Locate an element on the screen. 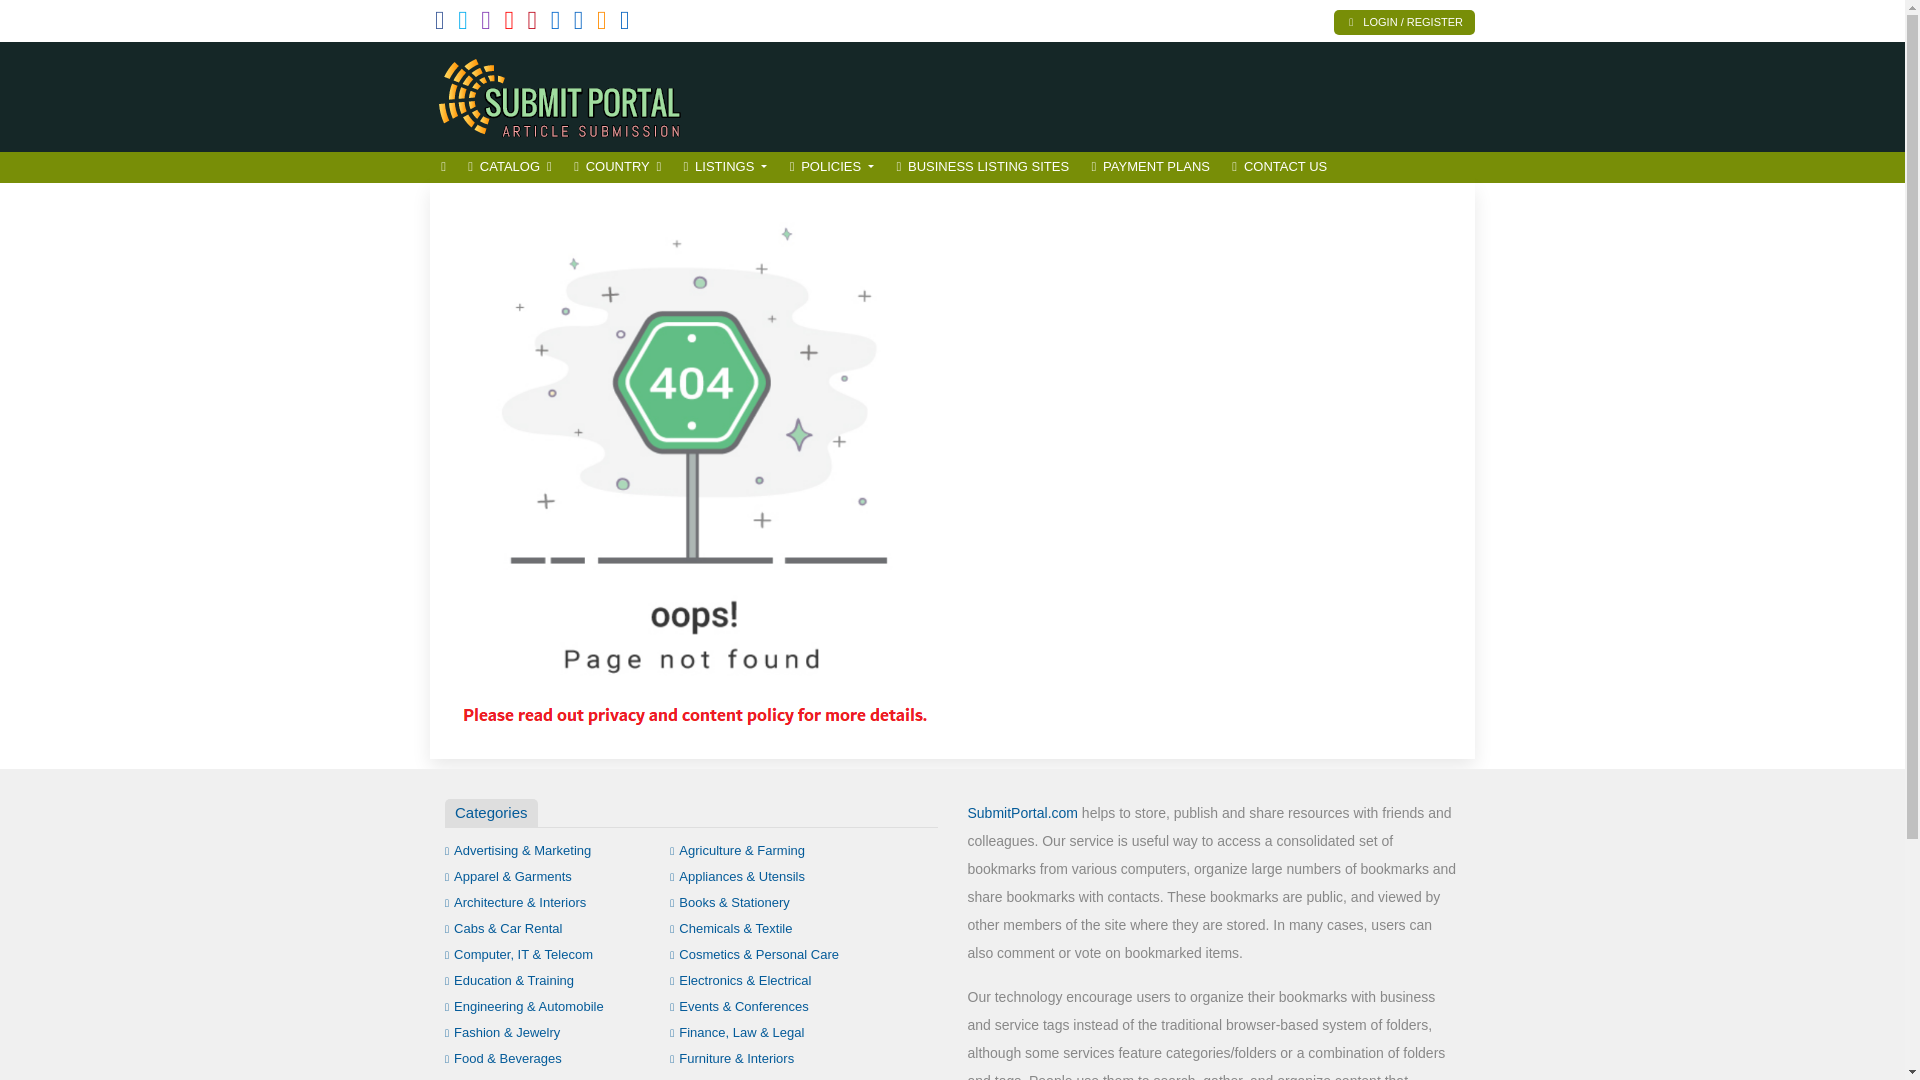 The width and height of the screenshot is (1920, 1080). Tumblr is located at coordinates (556, 24).